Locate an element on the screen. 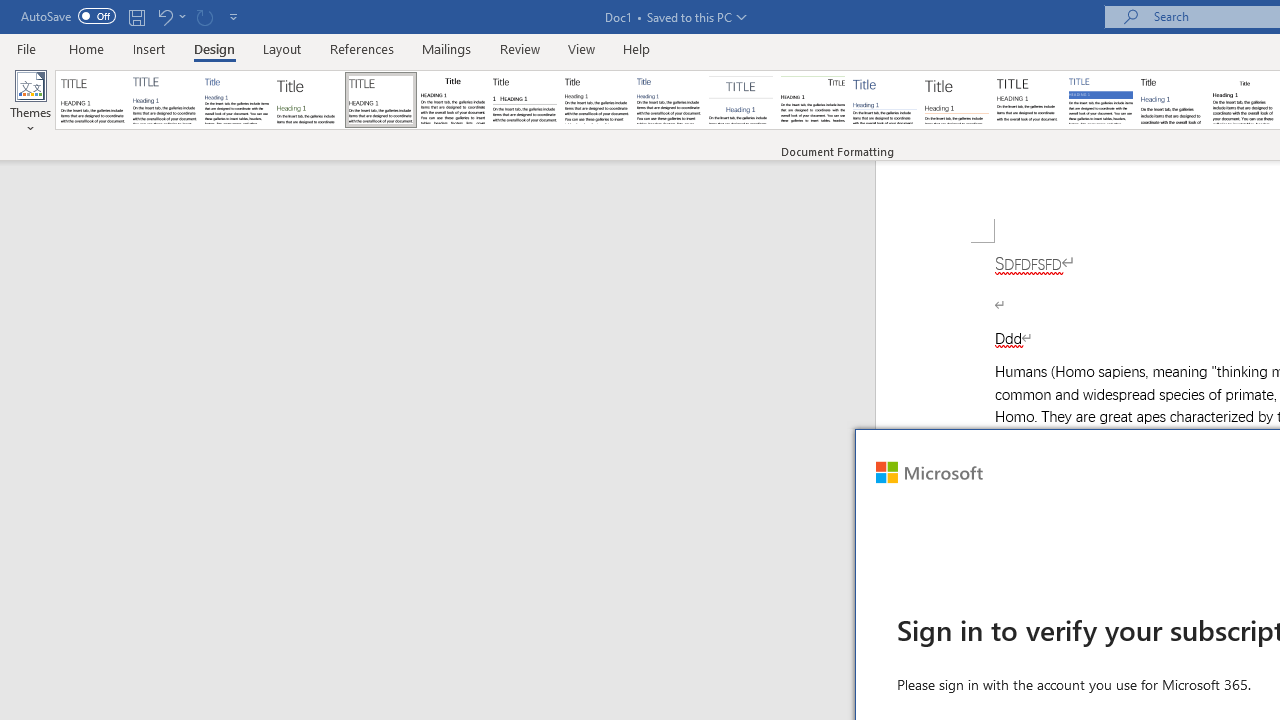 The image size is (1280, 720). Word is located at coordinates (1172, 100).